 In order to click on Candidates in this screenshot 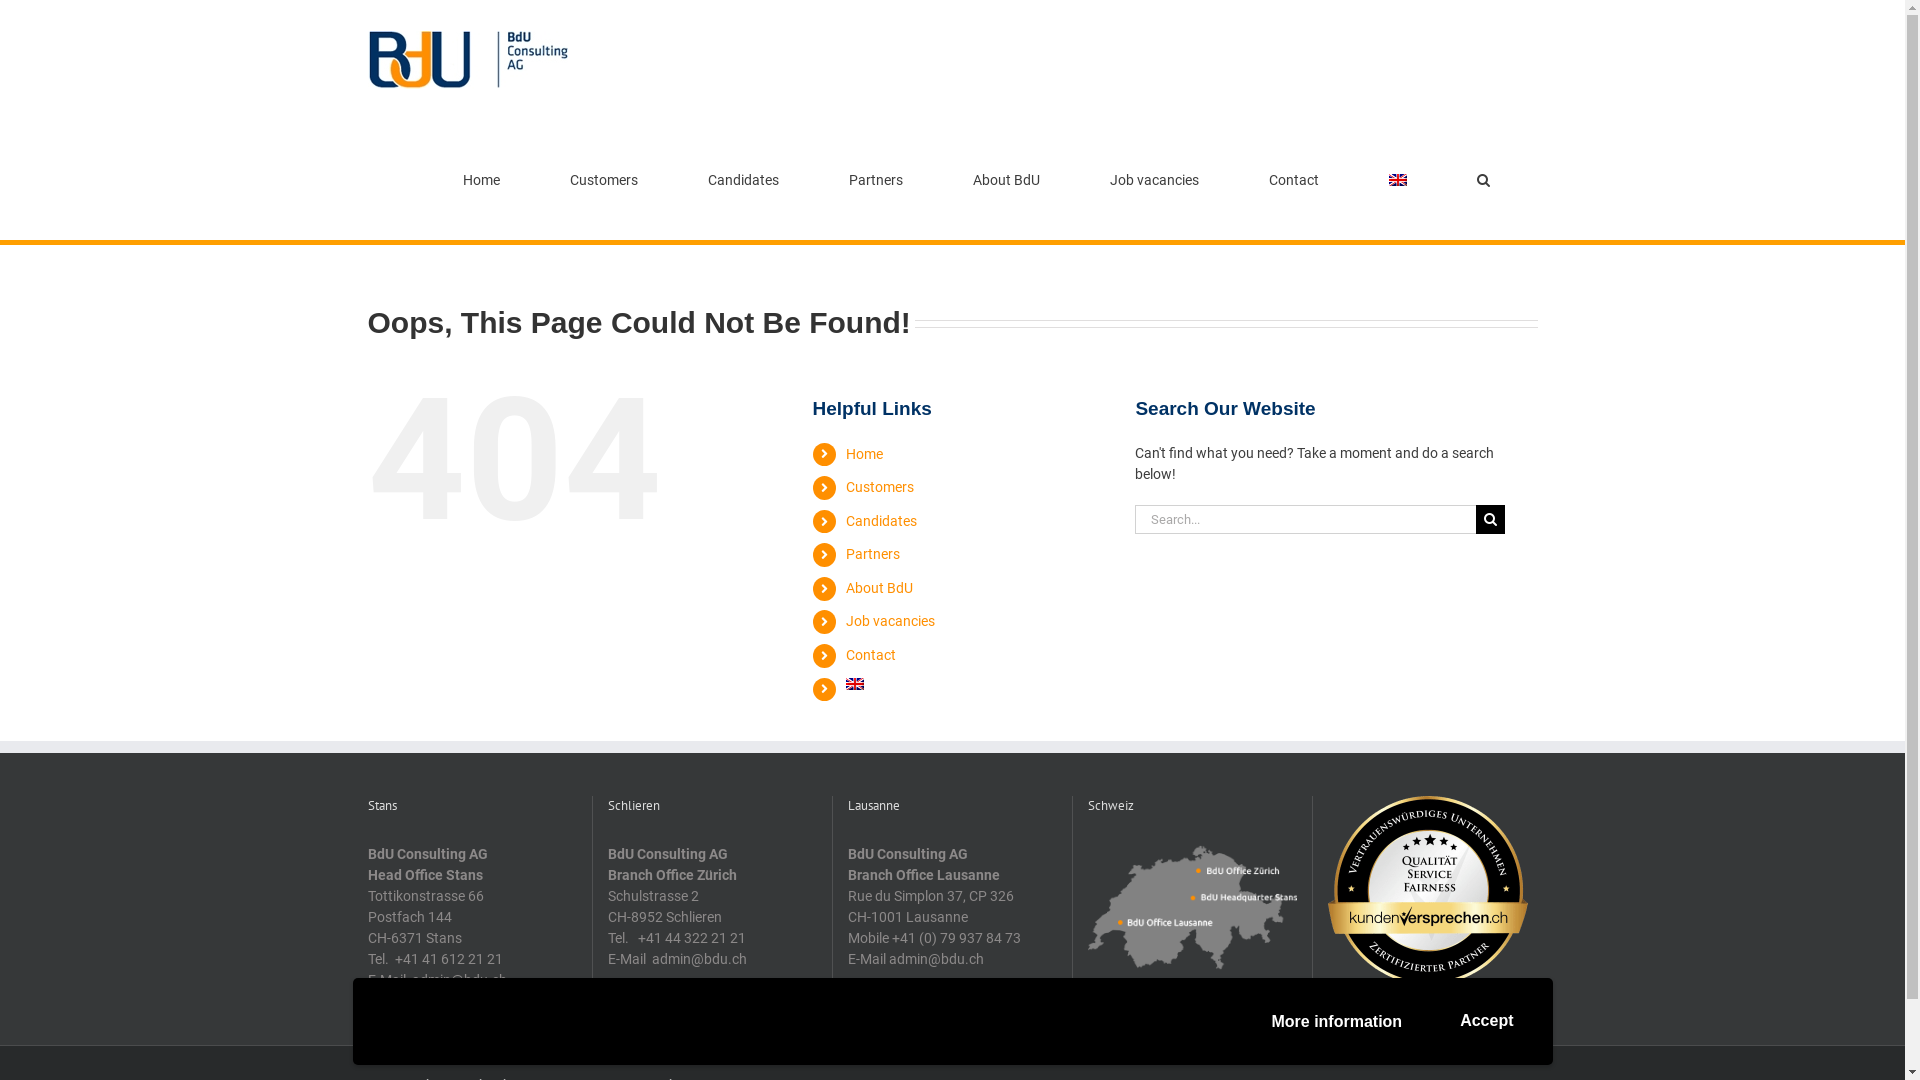, I will do `click(744, 180)`.